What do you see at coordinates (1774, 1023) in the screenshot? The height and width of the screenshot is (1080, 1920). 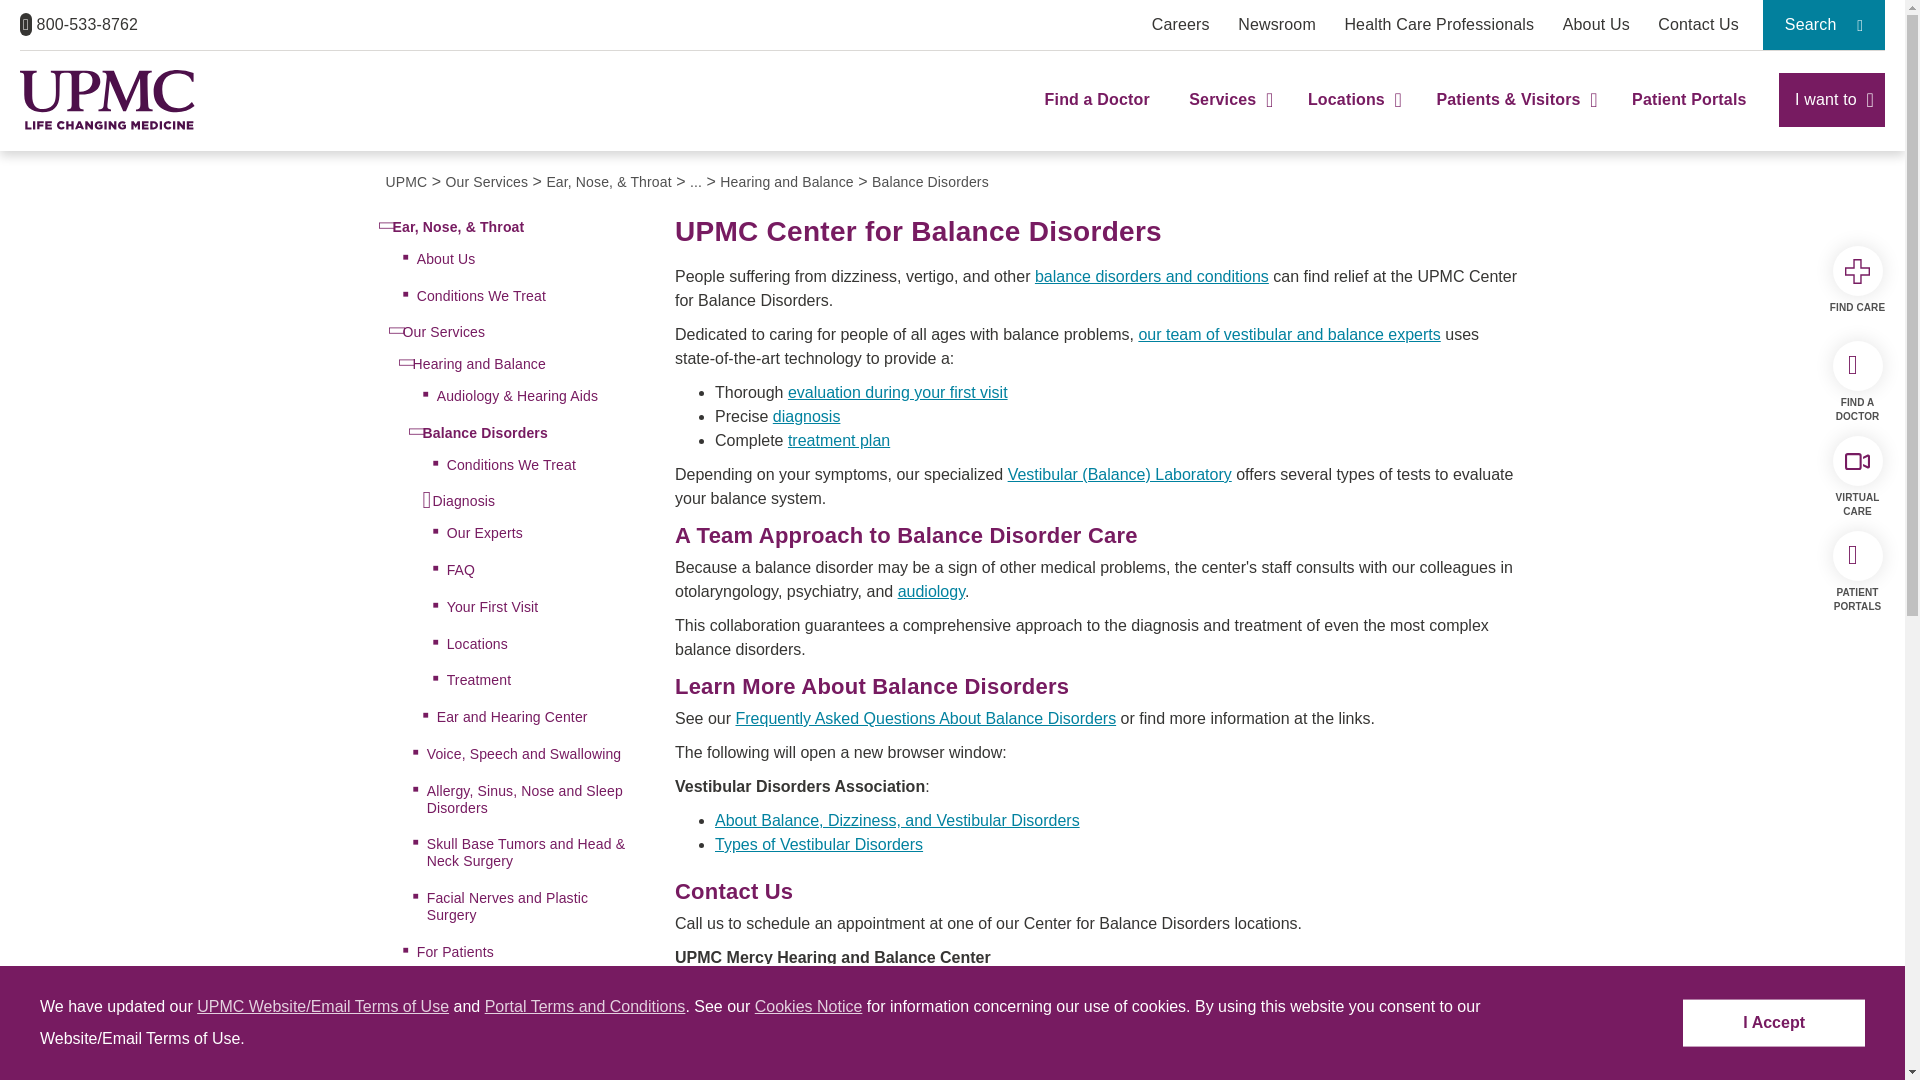 I see `I Accept` at bounding box center [1774, 1023].